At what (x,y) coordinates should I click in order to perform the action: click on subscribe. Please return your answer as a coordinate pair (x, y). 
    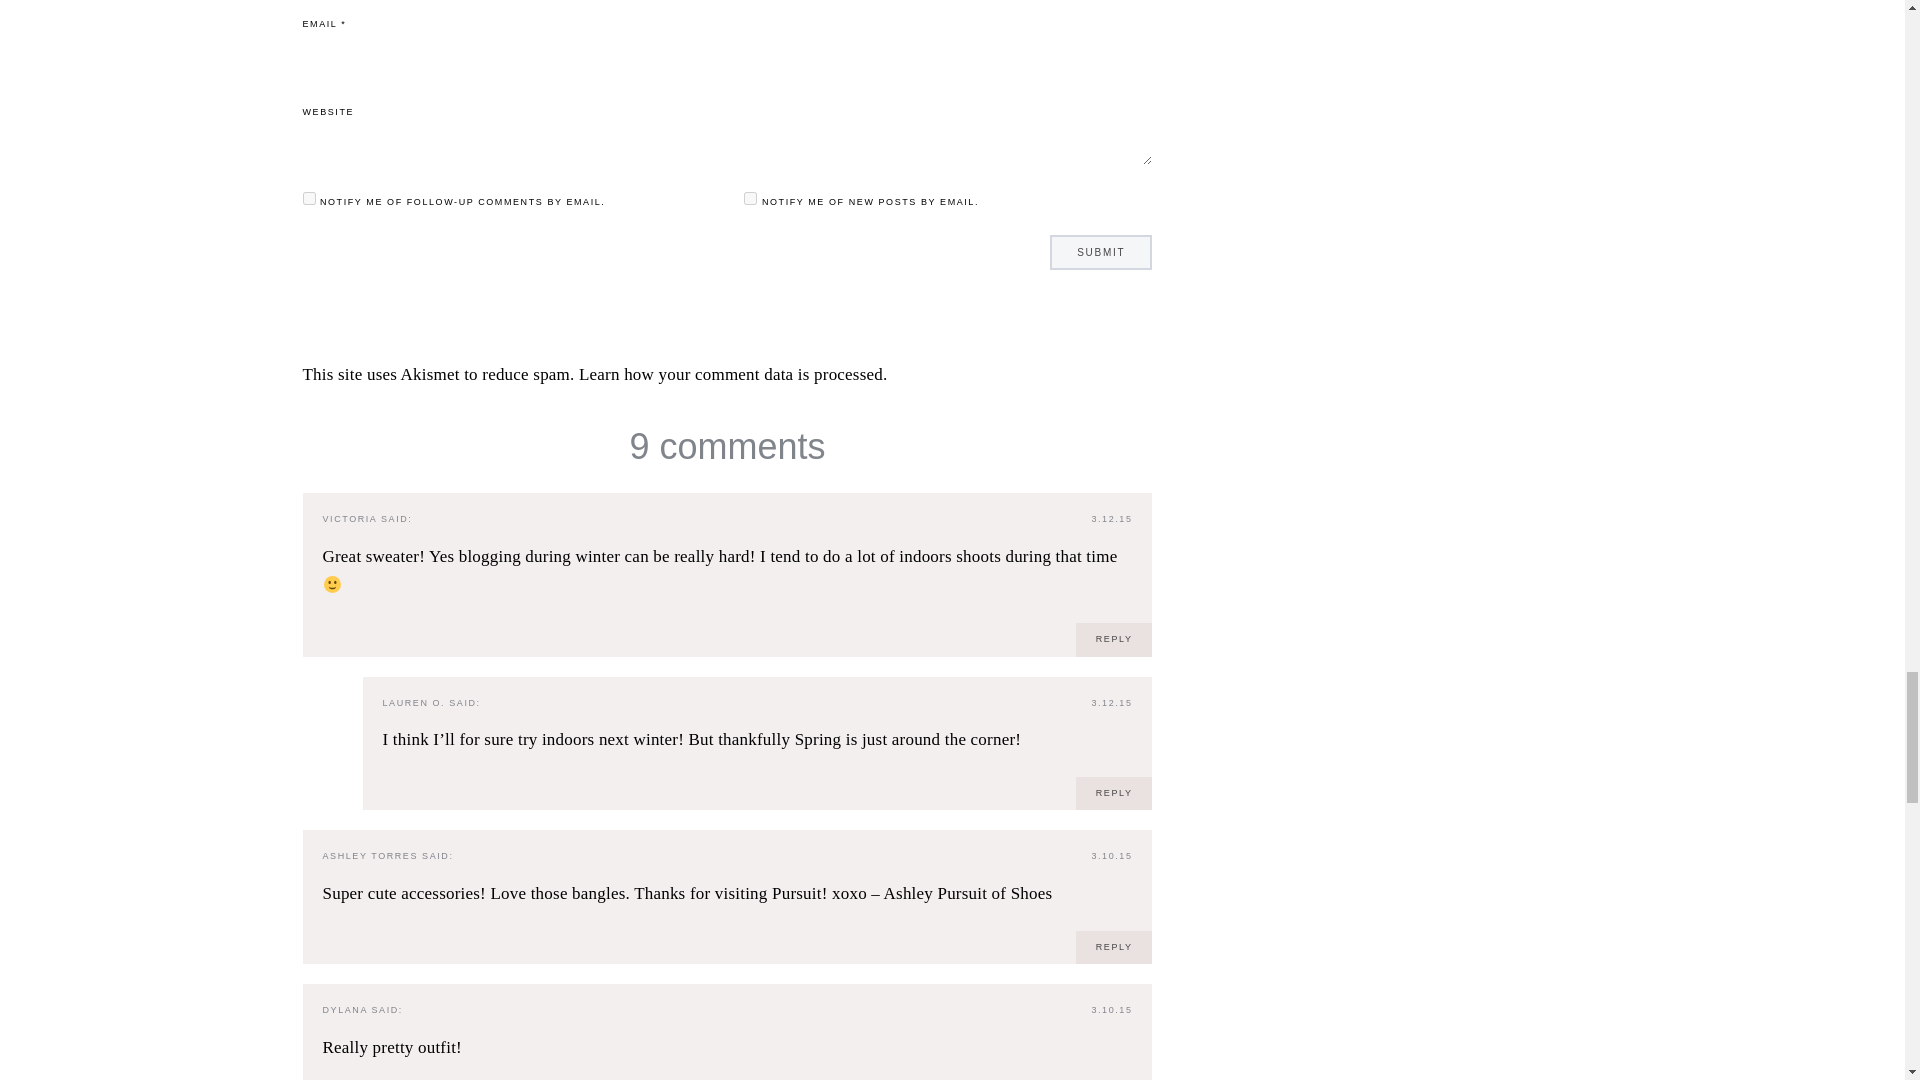
    Looking at the image, I should click on (750, 198).